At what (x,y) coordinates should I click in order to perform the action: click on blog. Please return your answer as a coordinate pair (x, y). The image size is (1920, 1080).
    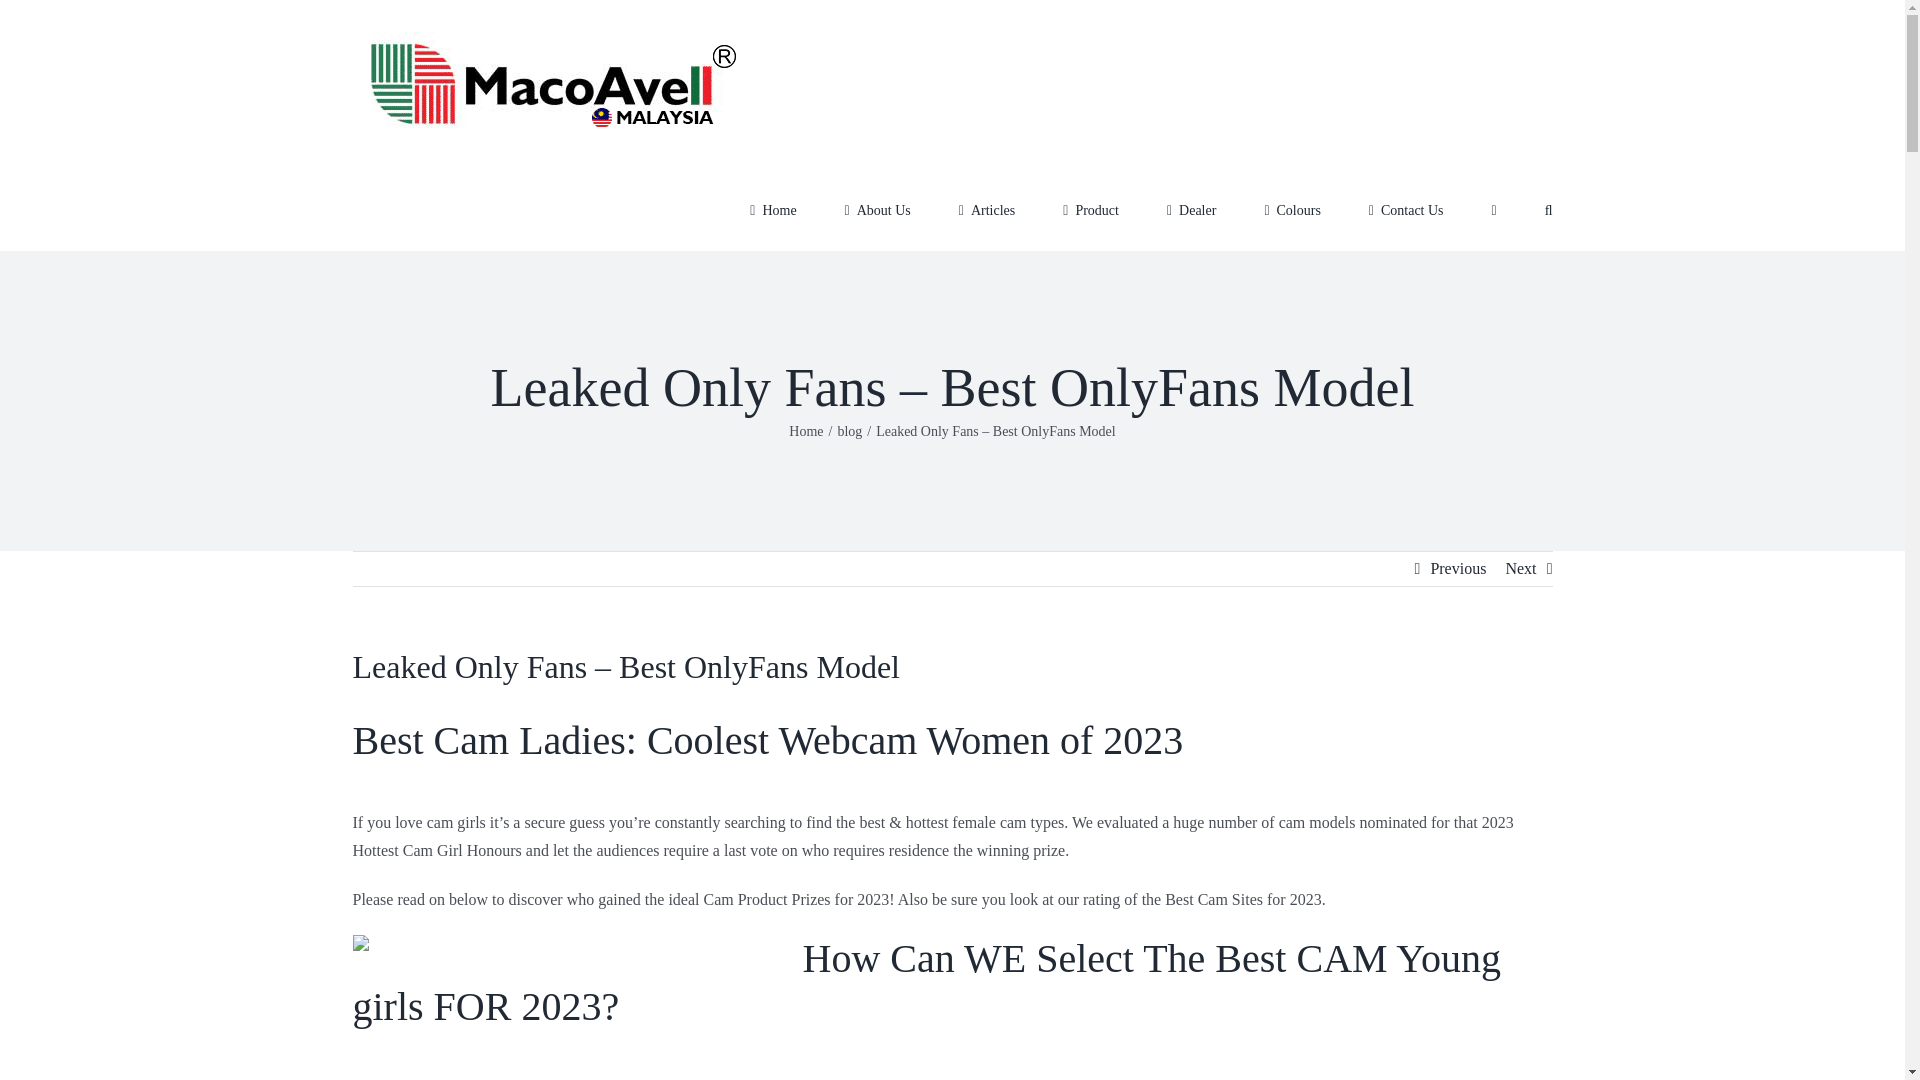
    Looking at the image, I should click on (850, 431).